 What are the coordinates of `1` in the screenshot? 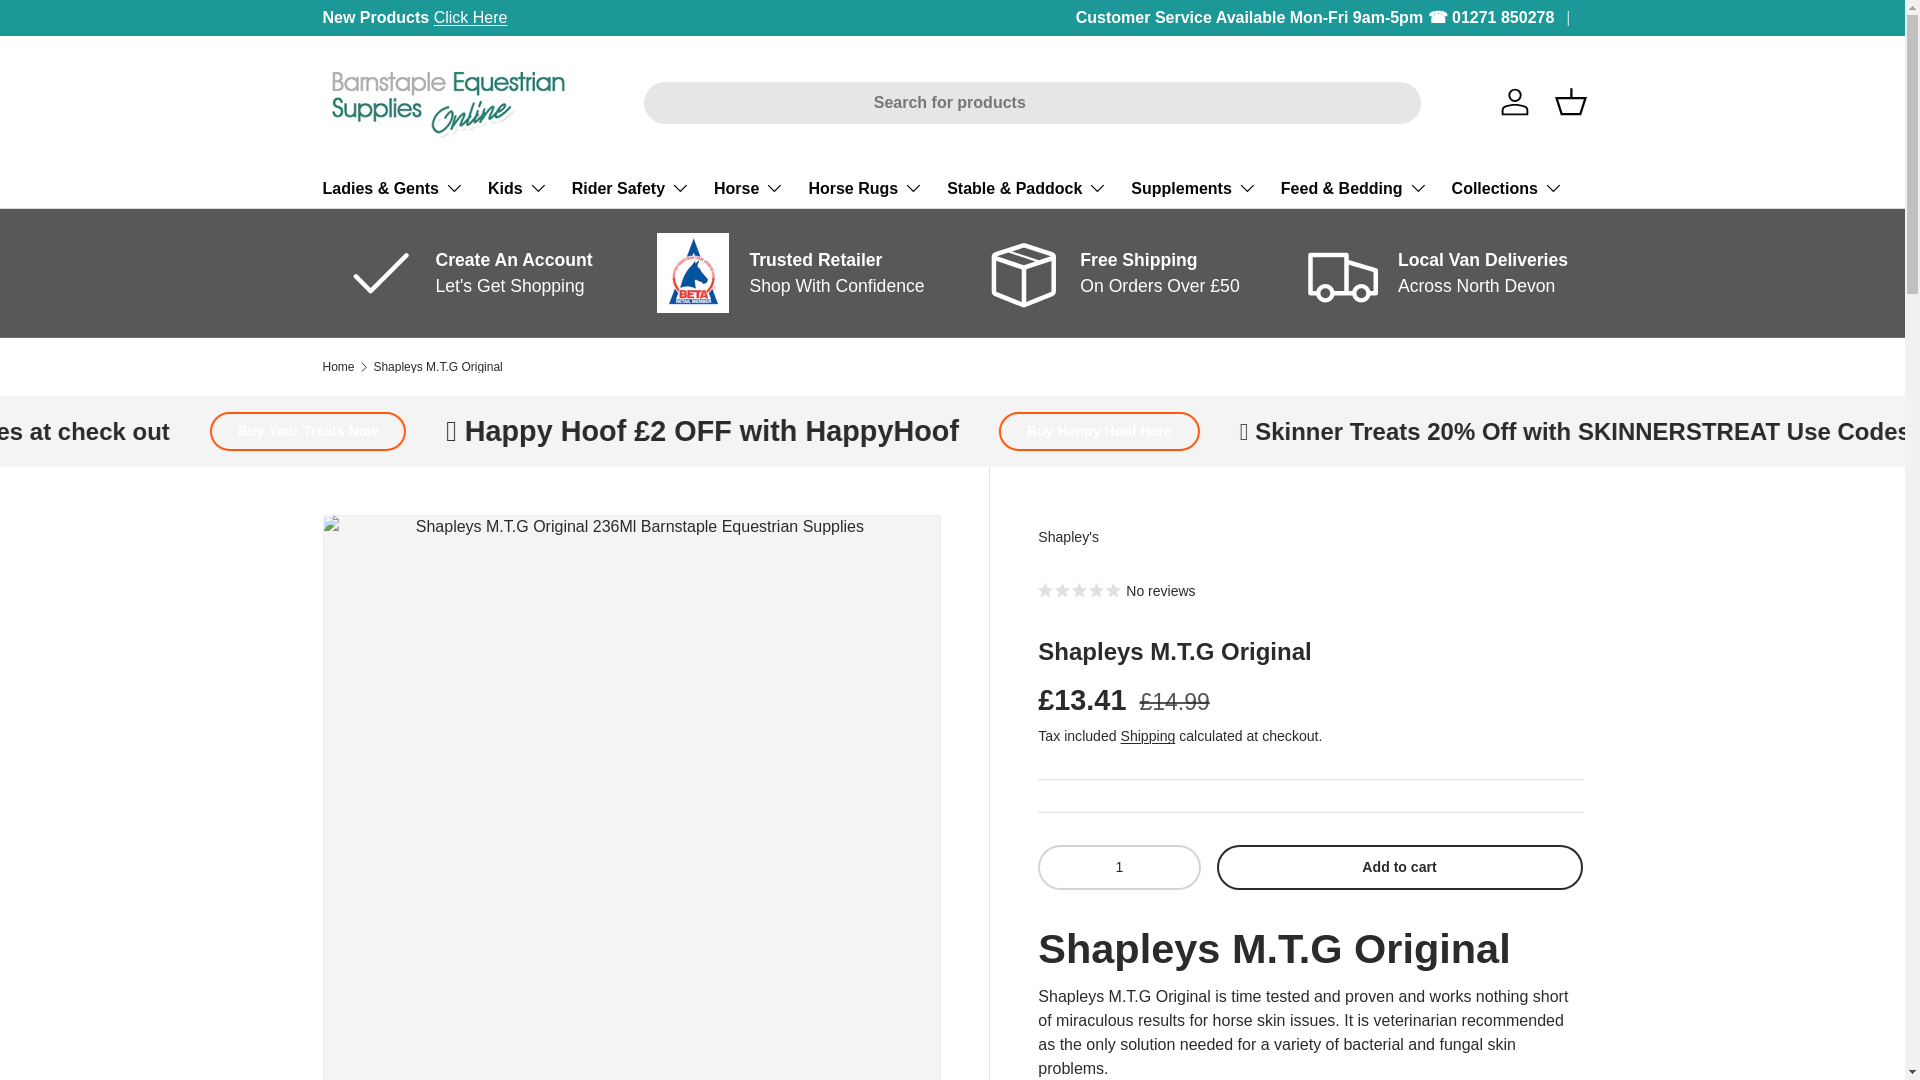 It's located at (1119, 866).